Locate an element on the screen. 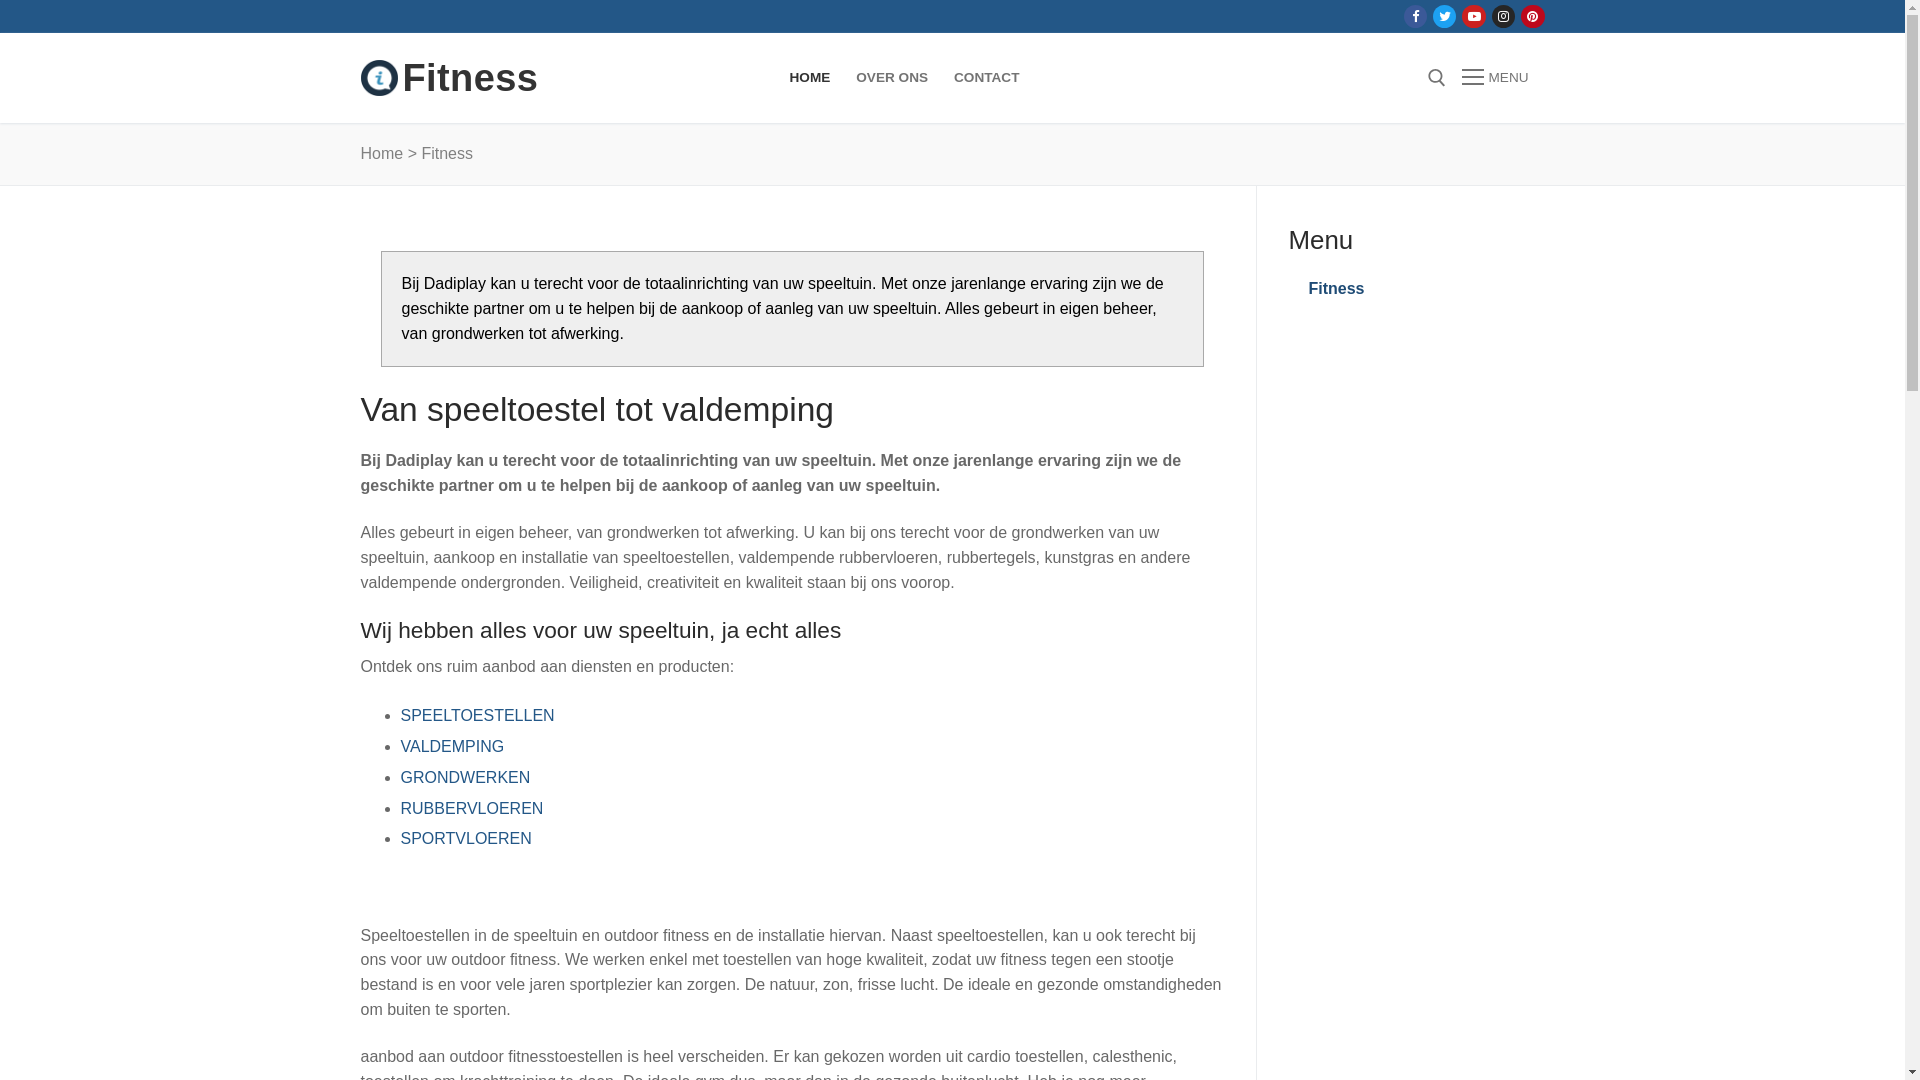  SPEELTOESTELLEN is located at coordinates (477, 716).